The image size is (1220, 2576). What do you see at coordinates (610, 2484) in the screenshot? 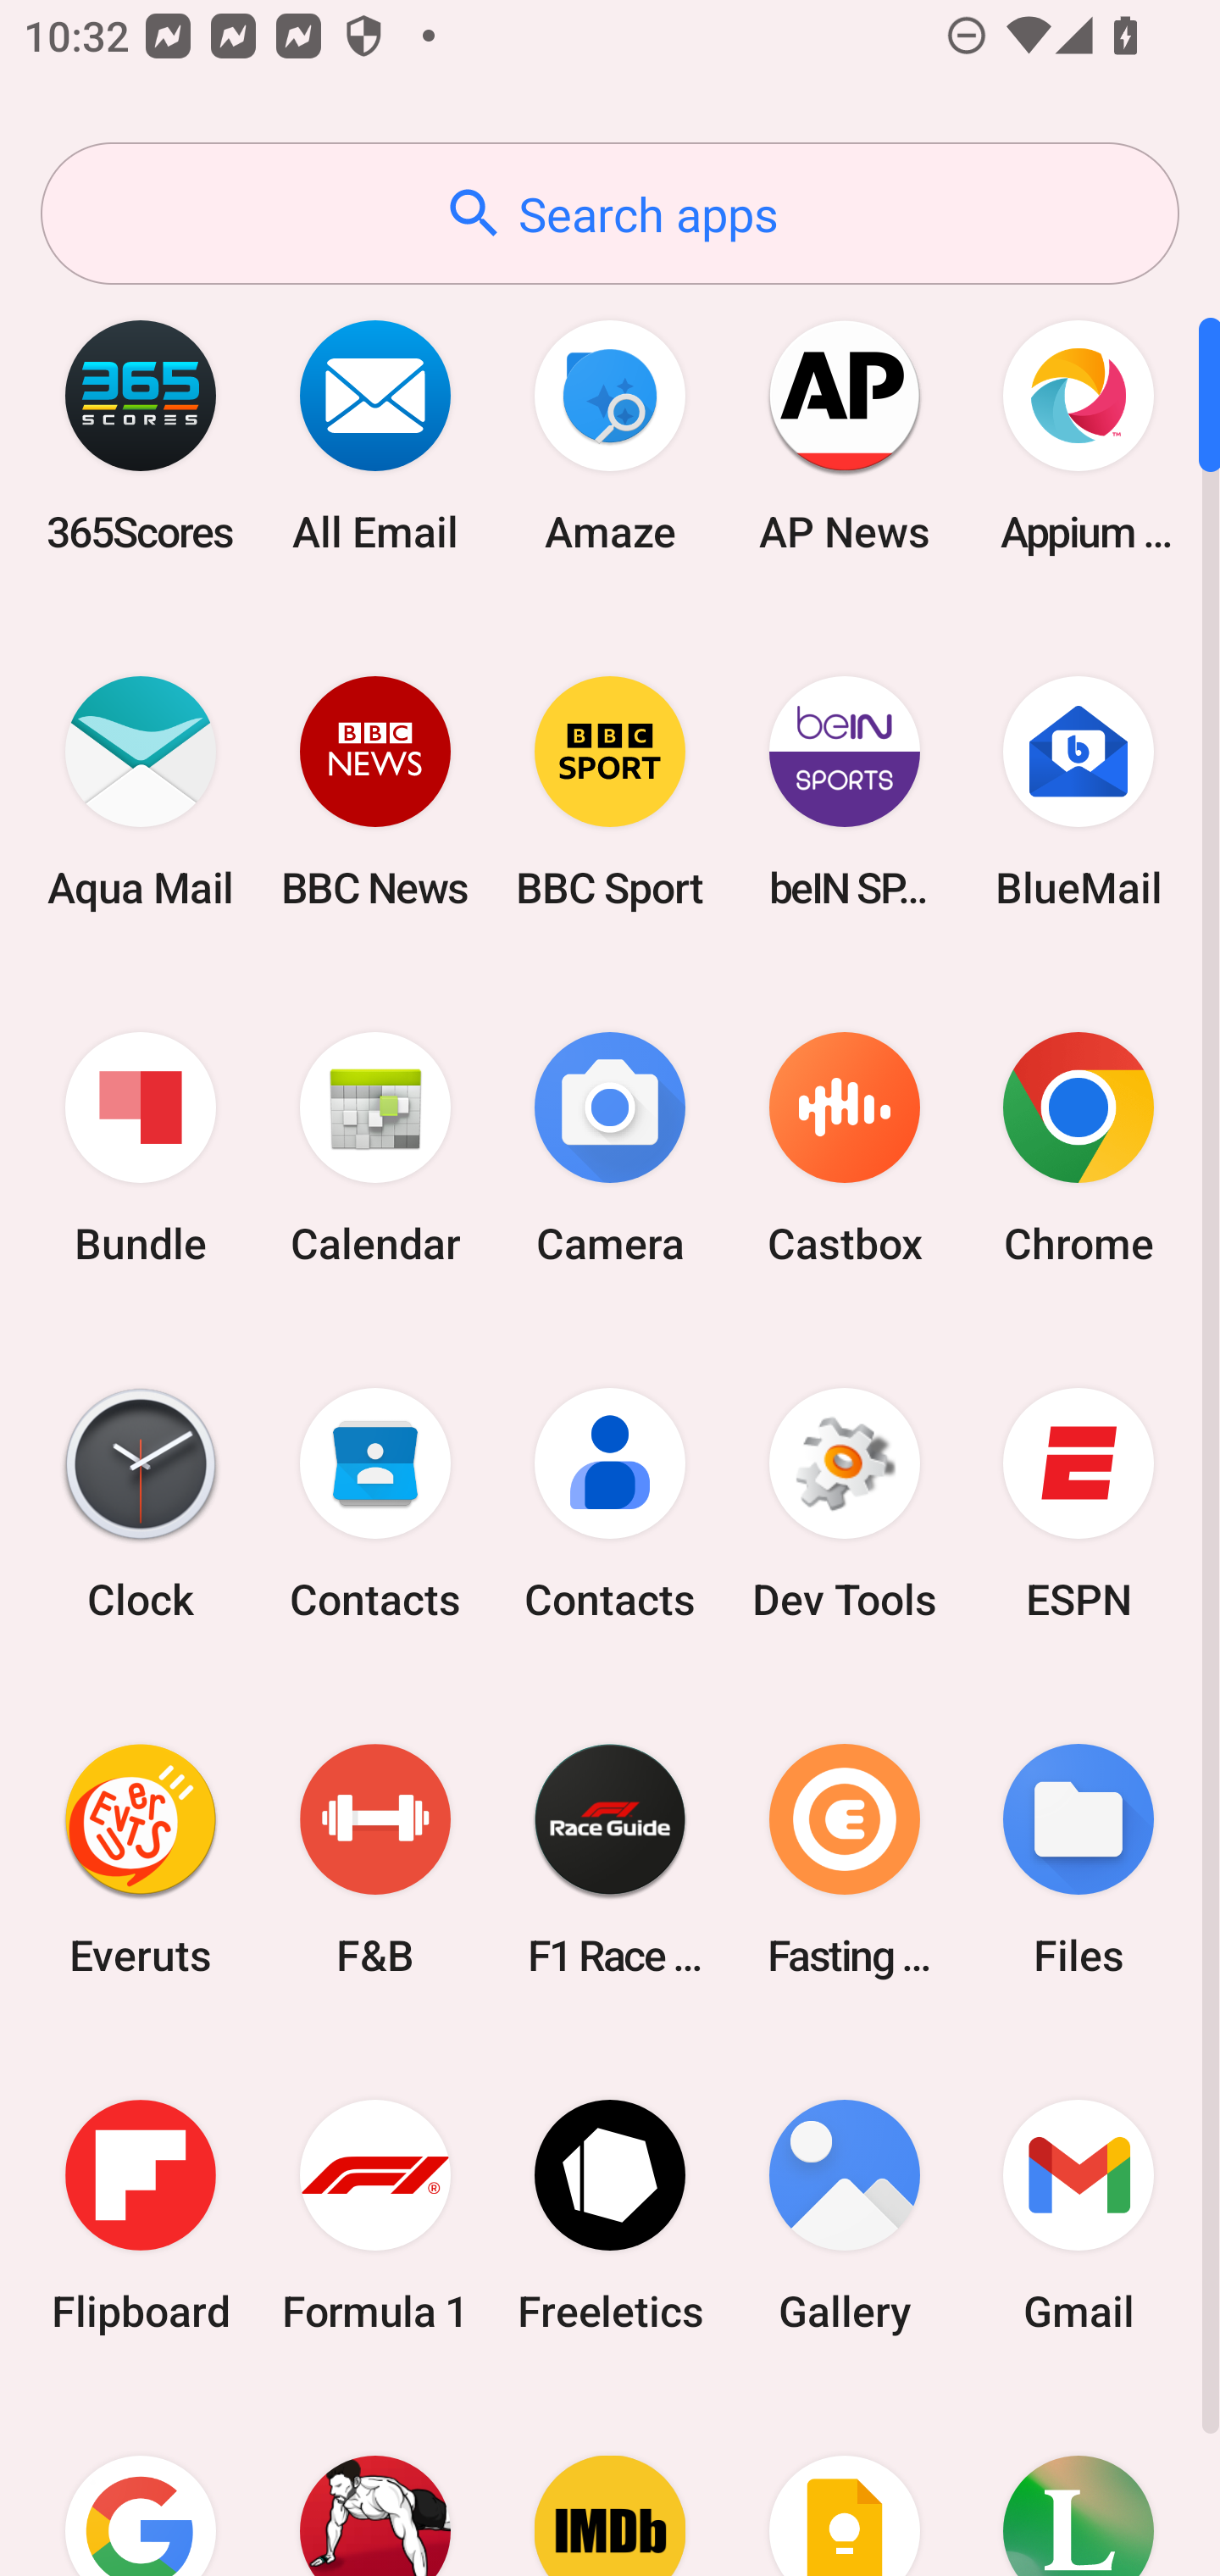
I see `IMDb` at bounding box center [610, 2484].